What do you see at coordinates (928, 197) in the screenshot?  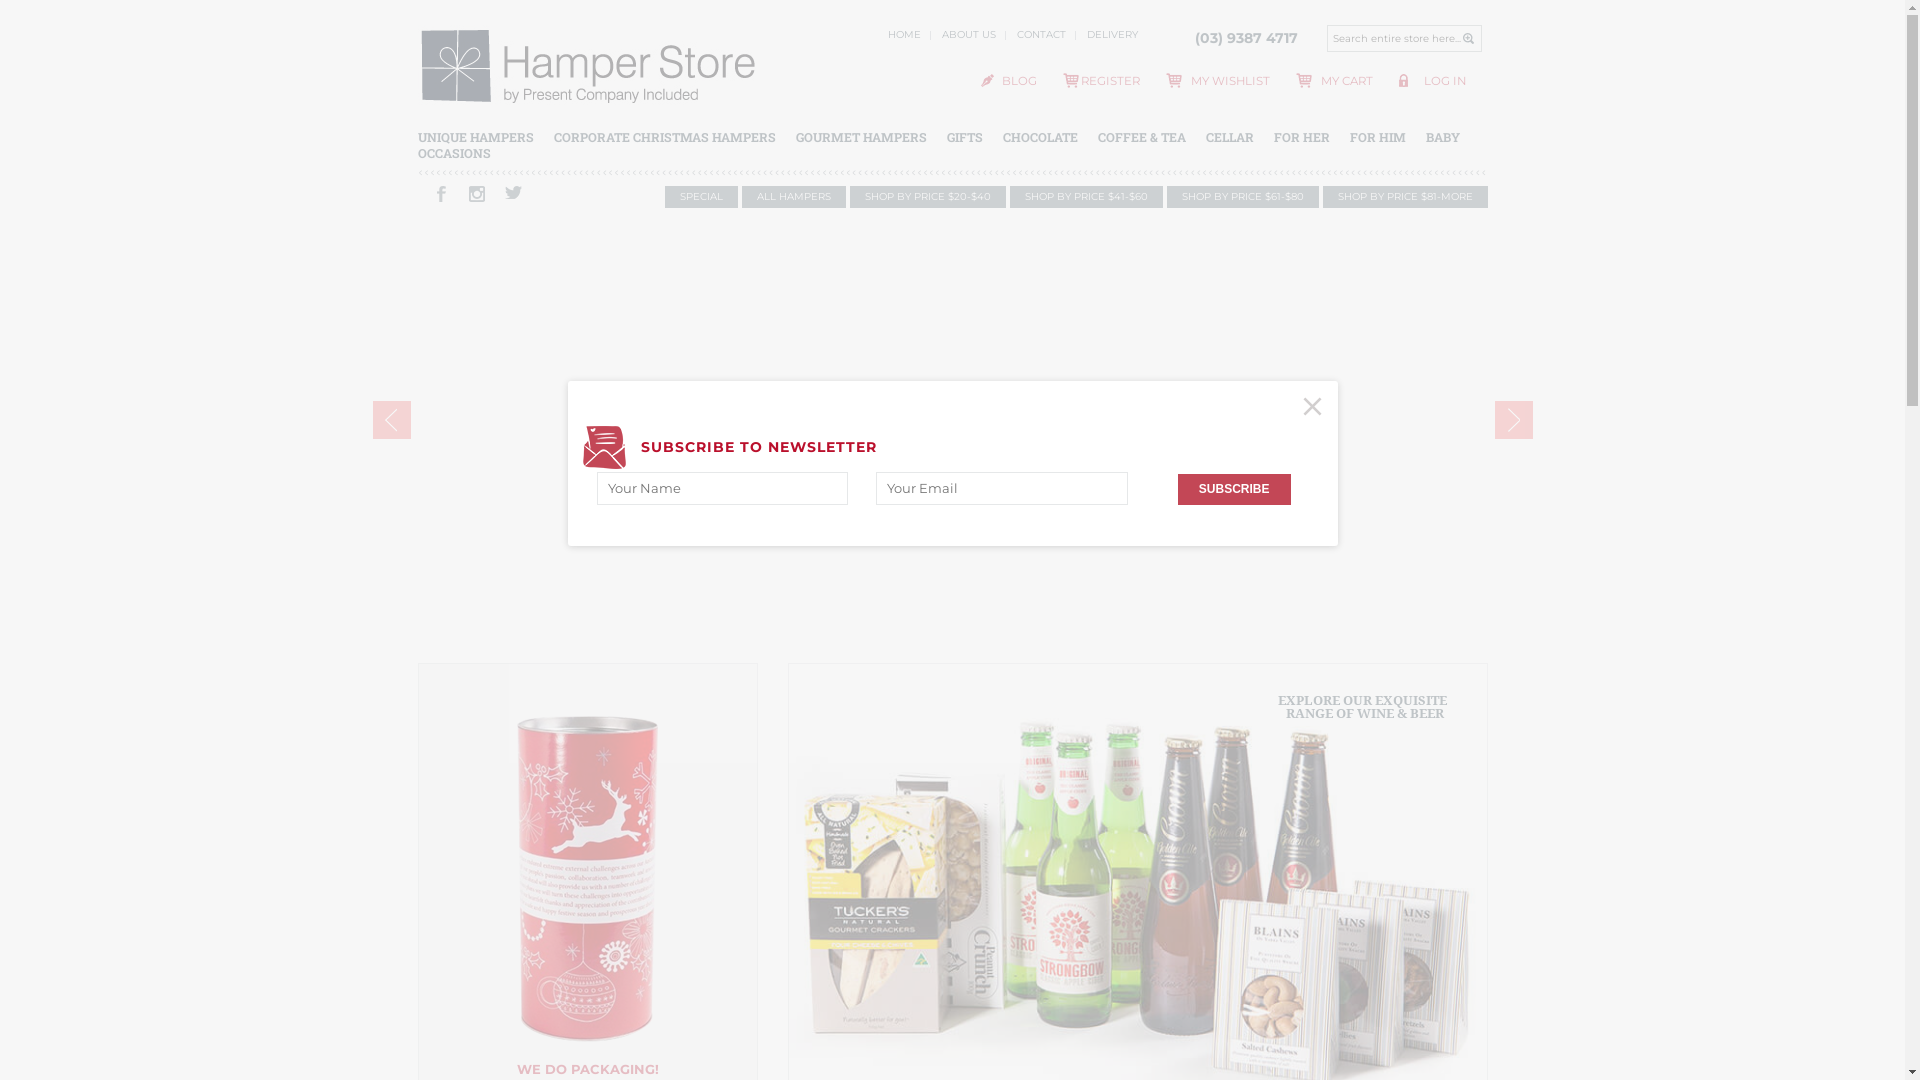 I see `SHOP BY PRICE $20-$40` at bounding box center [928, 197].